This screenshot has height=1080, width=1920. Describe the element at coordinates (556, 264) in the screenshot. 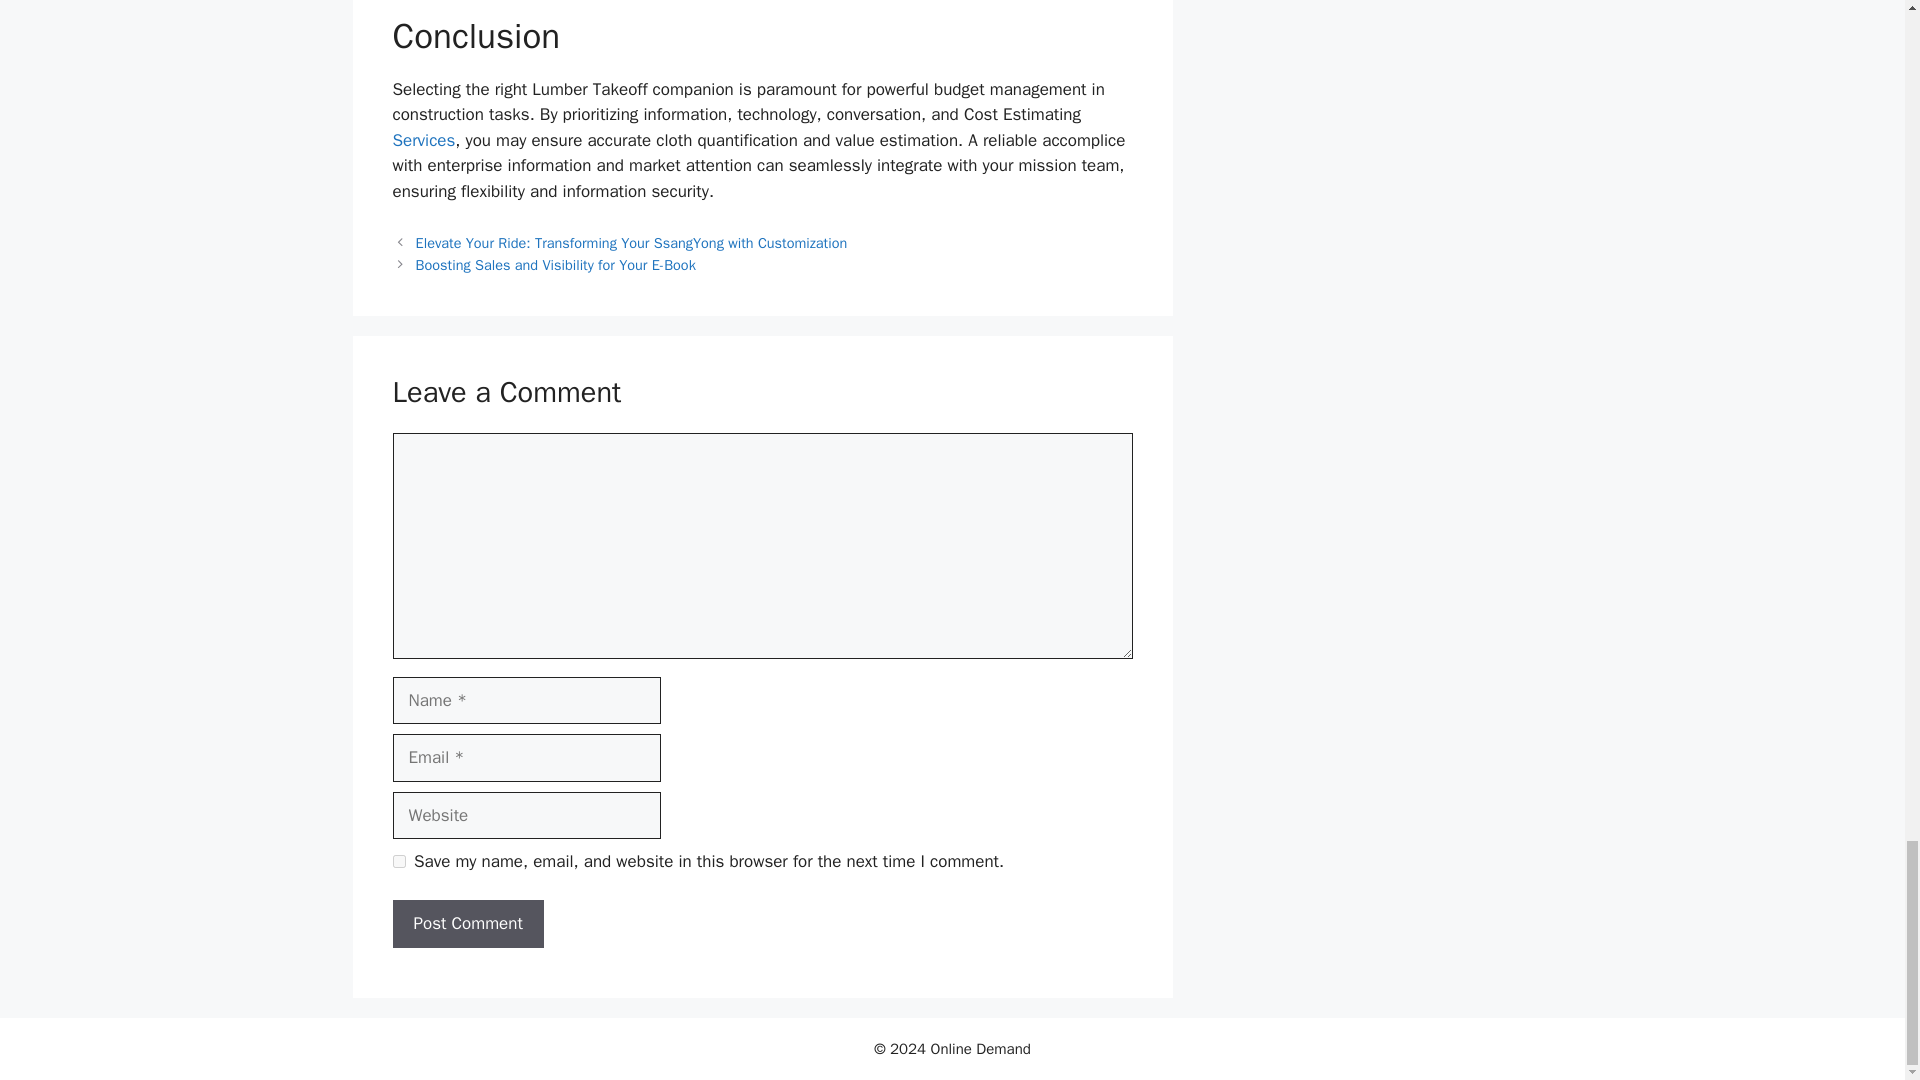

I see `Boosting Sales and Visibility for Your E-Book` at that location.